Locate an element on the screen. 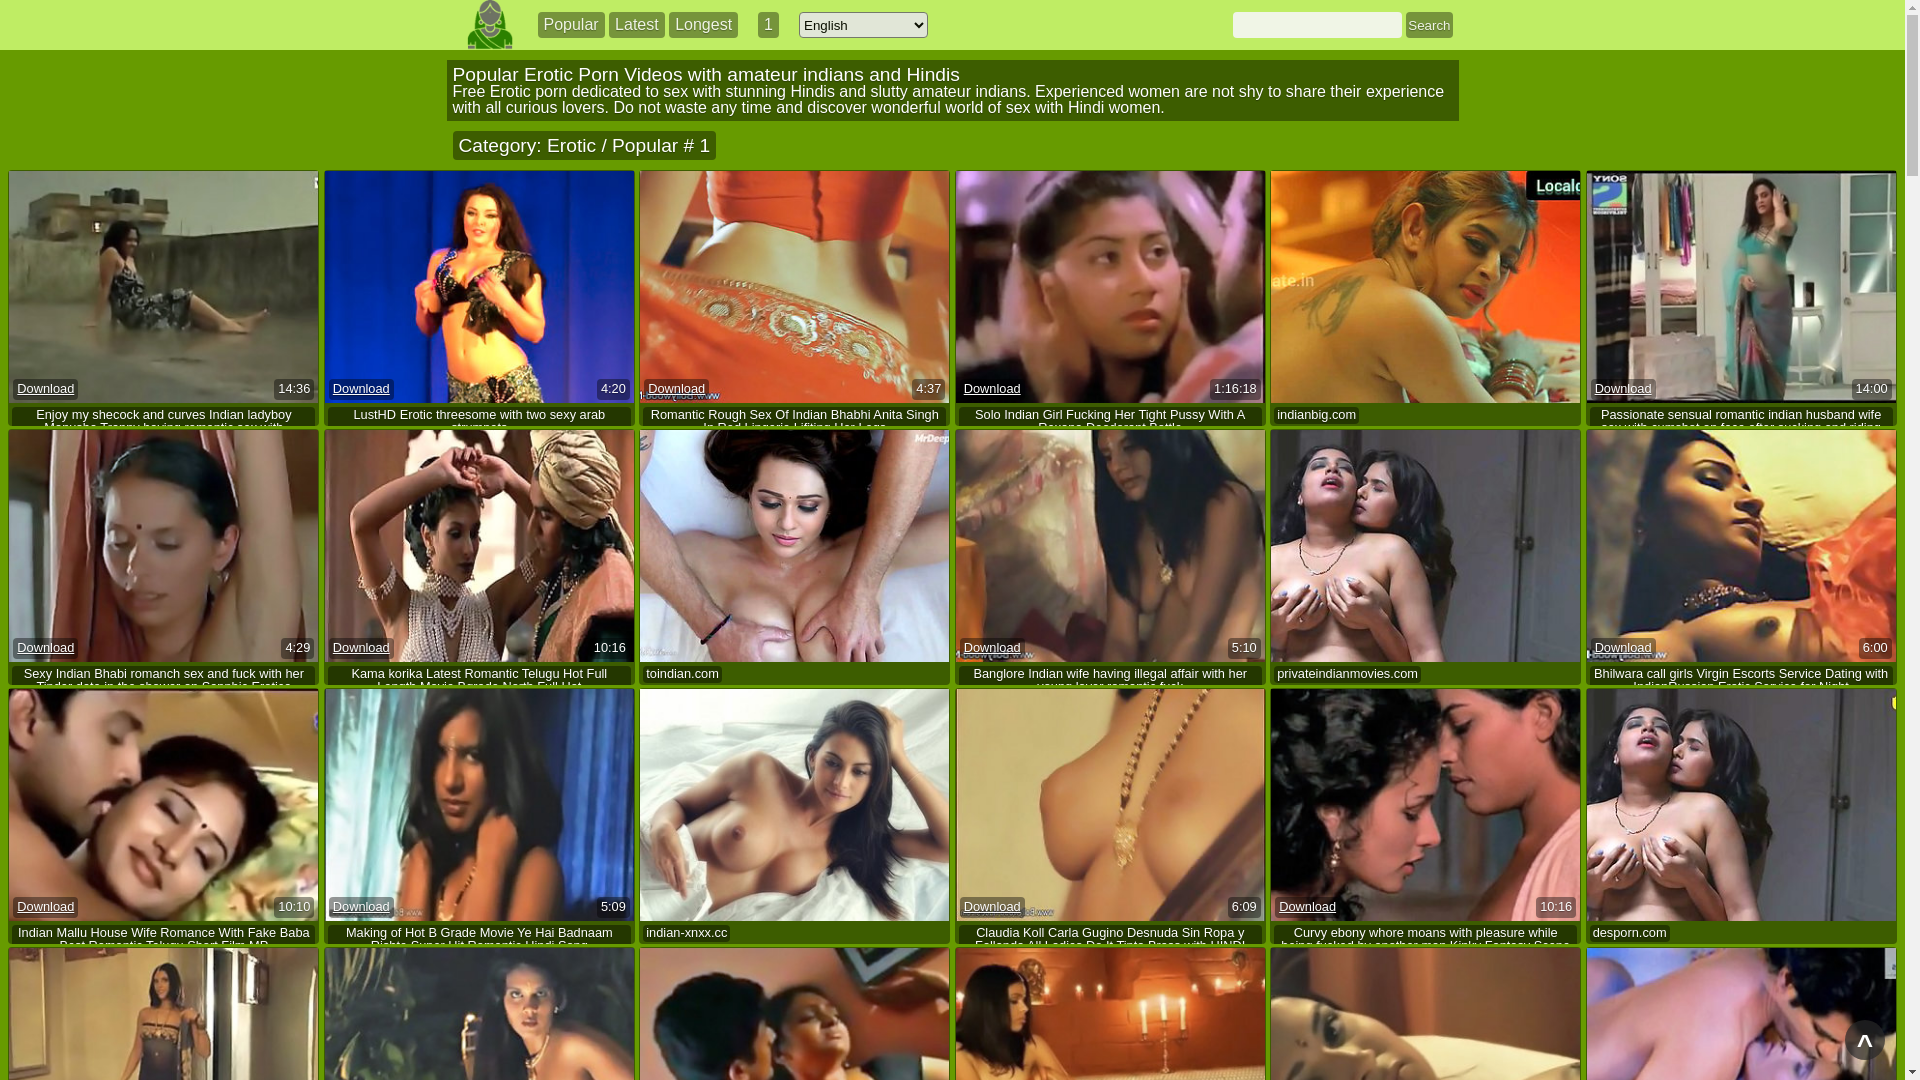 The image size is (1920, 1080). Download is located at coordinates (676, 390).